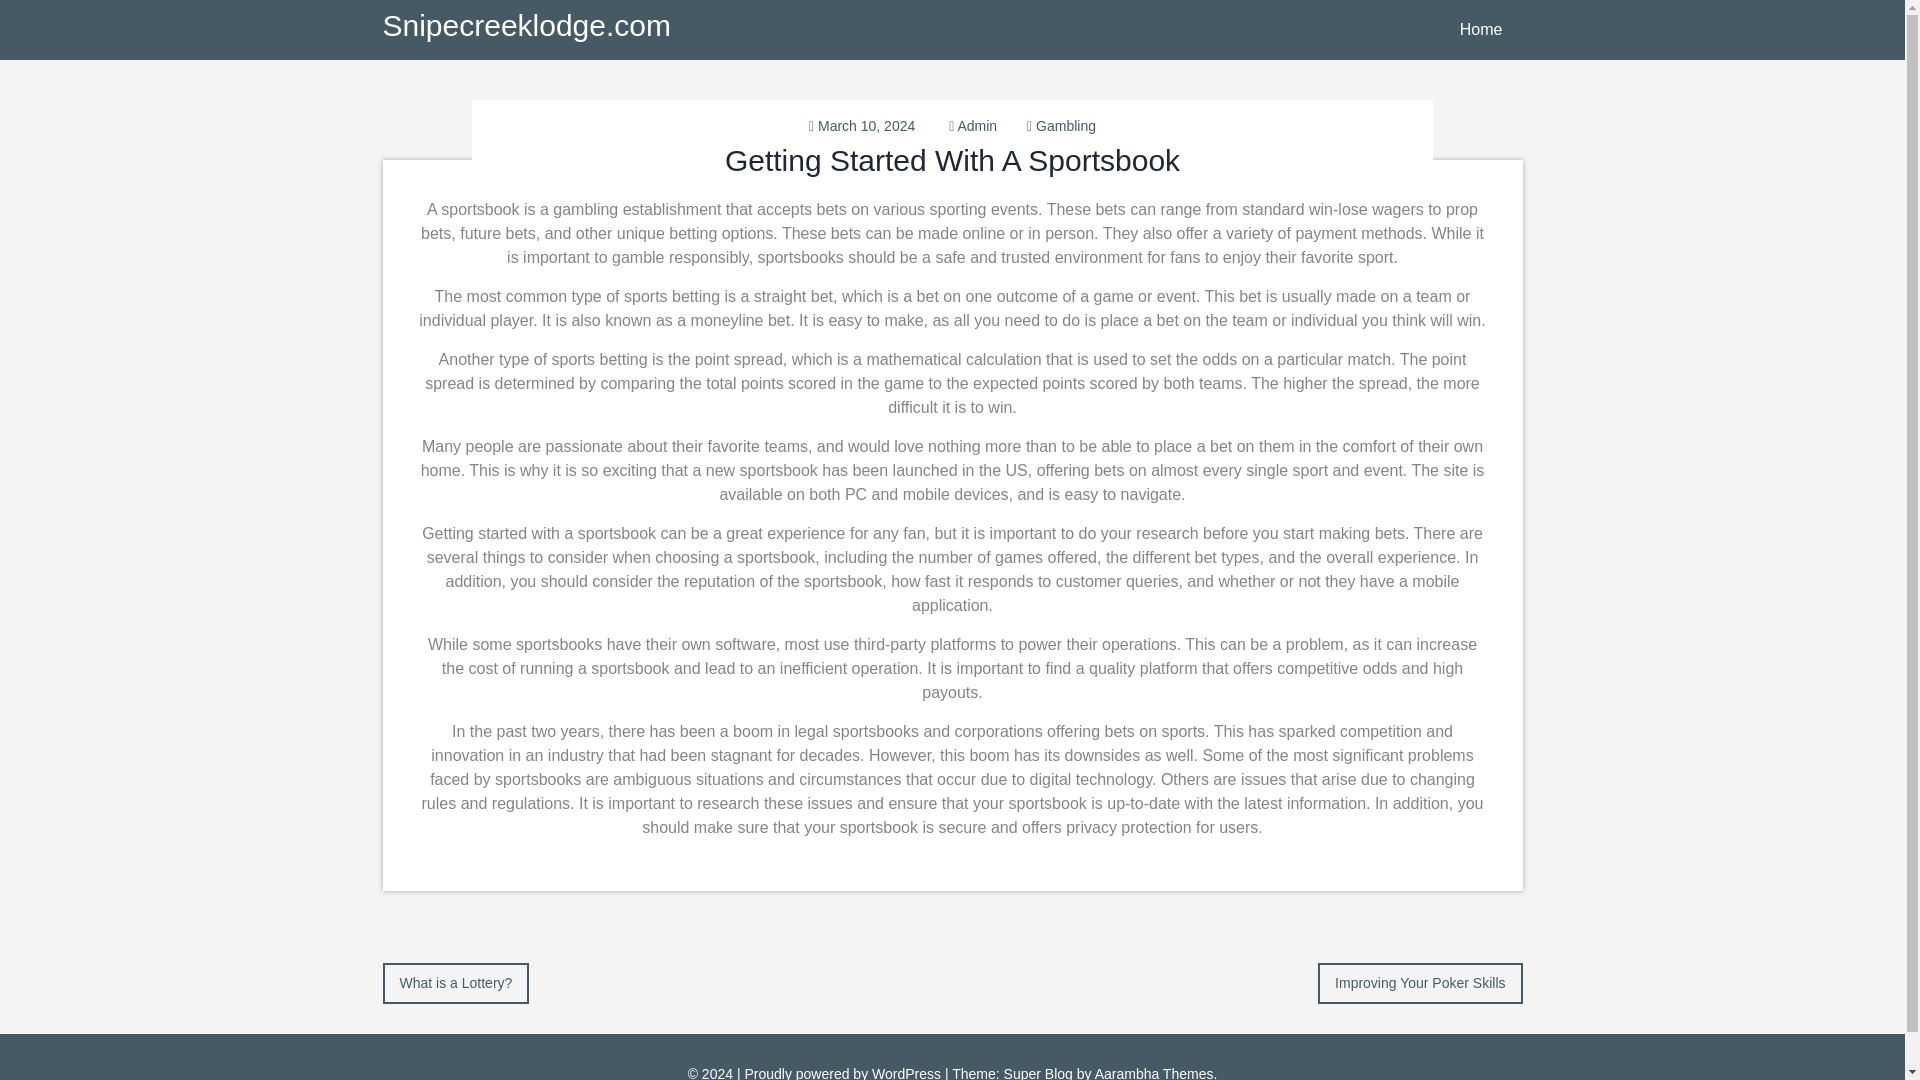  What do you see at coordinates (1154, 1072) in the screenshot?
I see `Aarambha Themes` at bounding box center [1154, 1072].